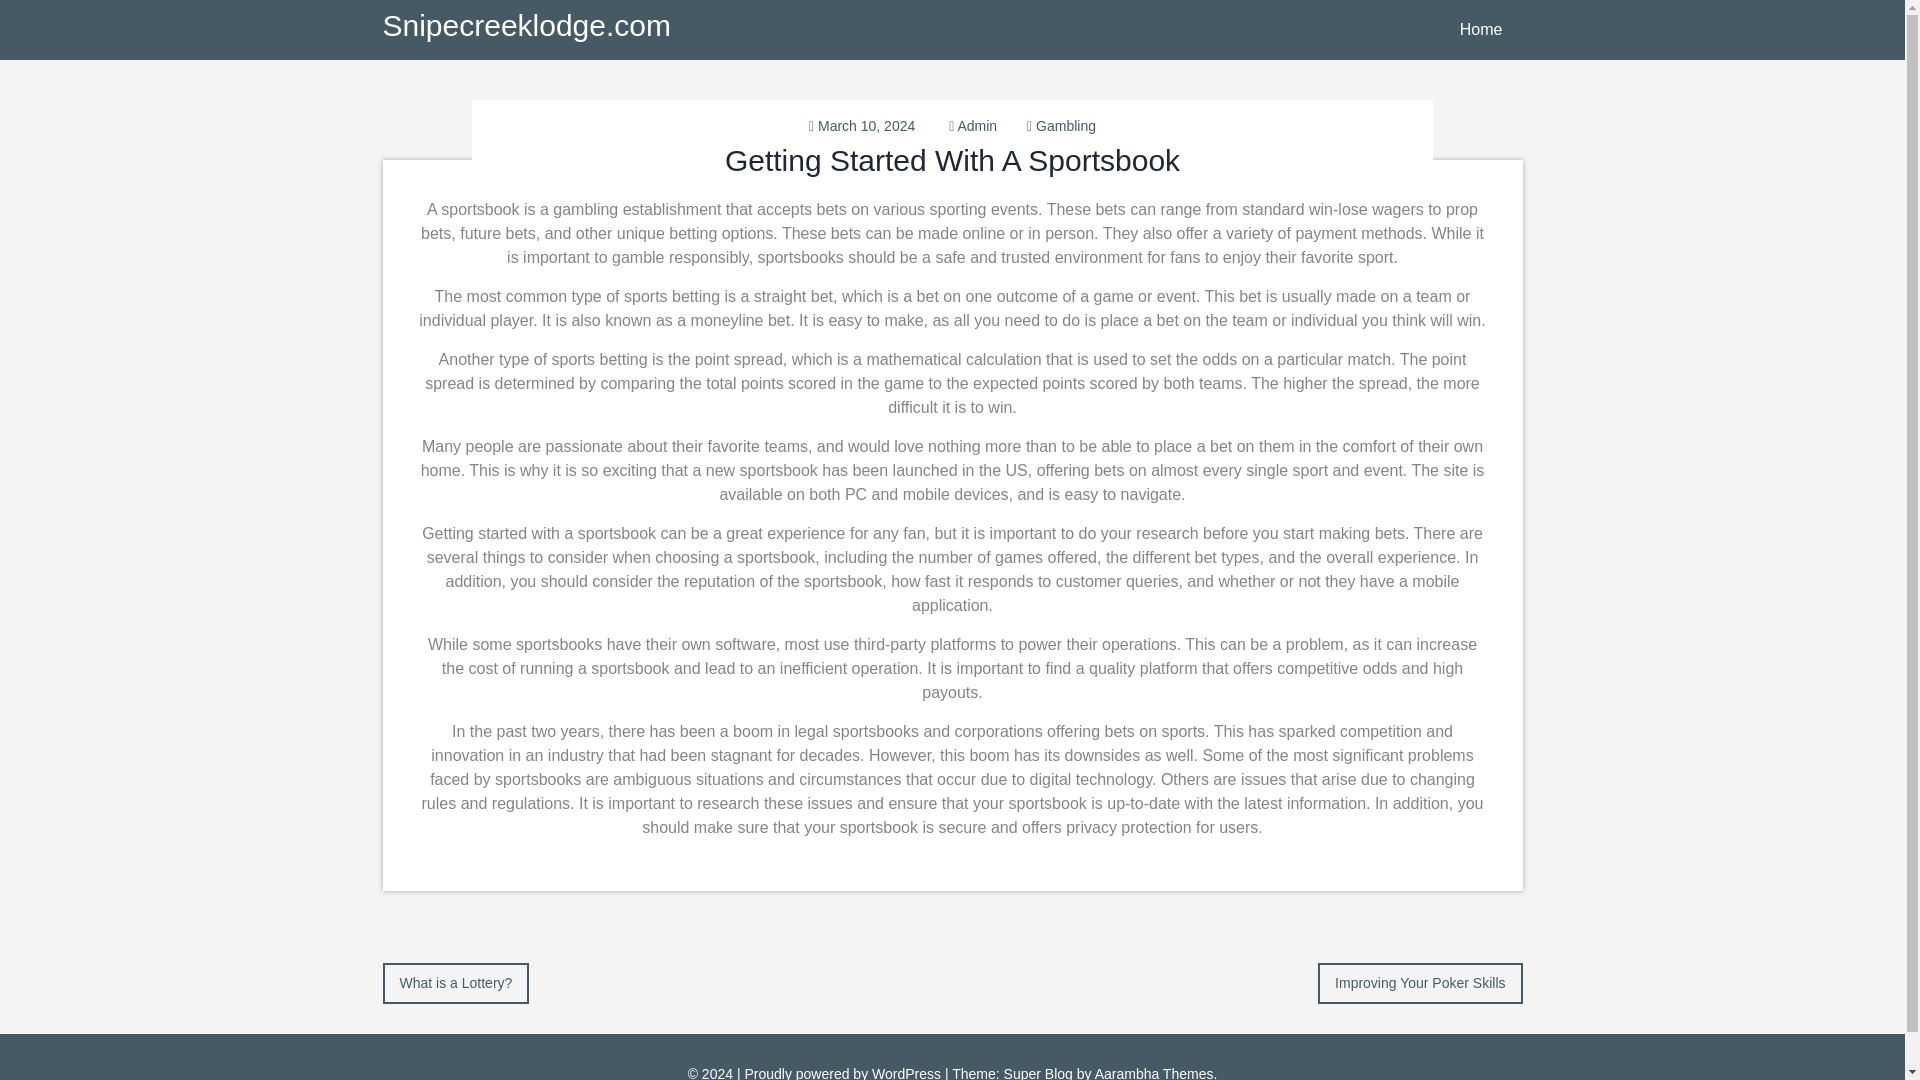  What do you see at coordinates (1154, 1072) in the screenshot?
I see `Aarambha Themes` at bounding box center [1154, 1072].